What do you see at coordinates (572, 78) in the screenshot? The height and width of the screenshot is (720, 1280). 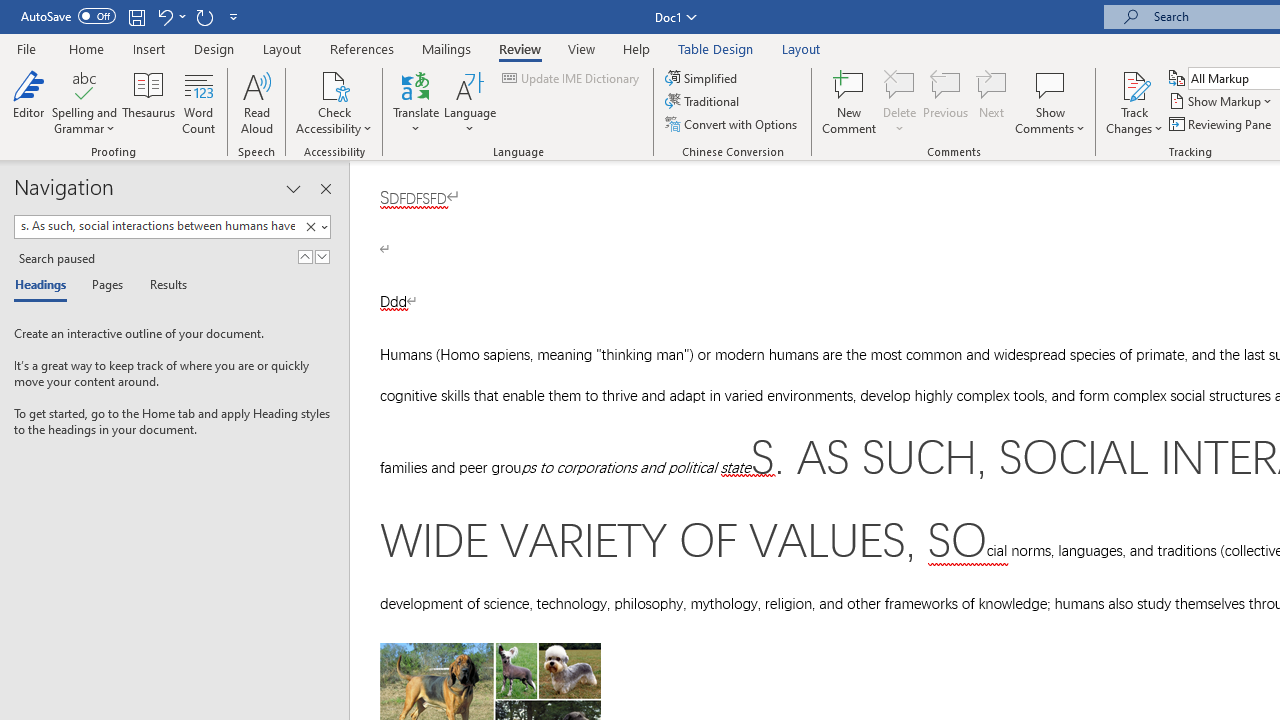 I see `Update IME Dictionary...` at bounding box center [572, 78].